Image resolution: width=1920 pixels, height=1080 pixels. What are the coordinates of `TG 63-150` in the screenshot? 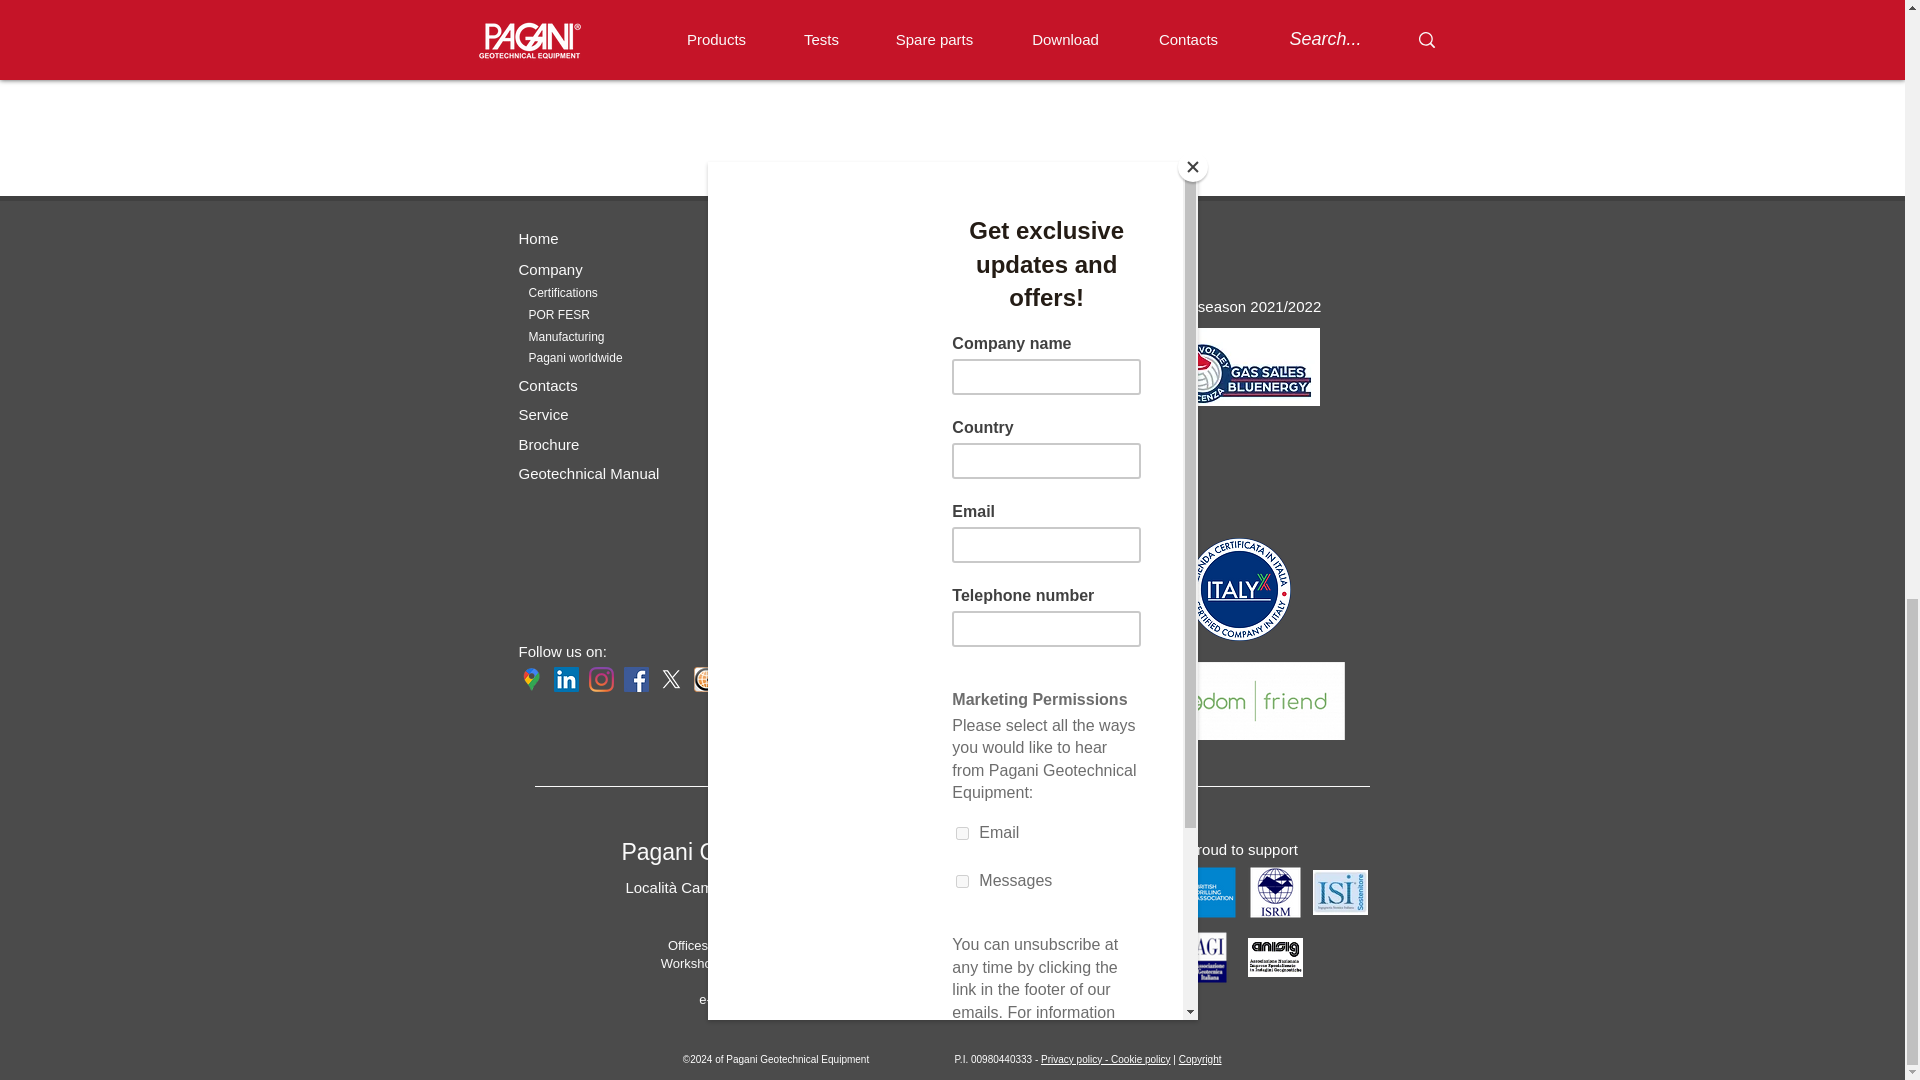 It's located at (984, 283).